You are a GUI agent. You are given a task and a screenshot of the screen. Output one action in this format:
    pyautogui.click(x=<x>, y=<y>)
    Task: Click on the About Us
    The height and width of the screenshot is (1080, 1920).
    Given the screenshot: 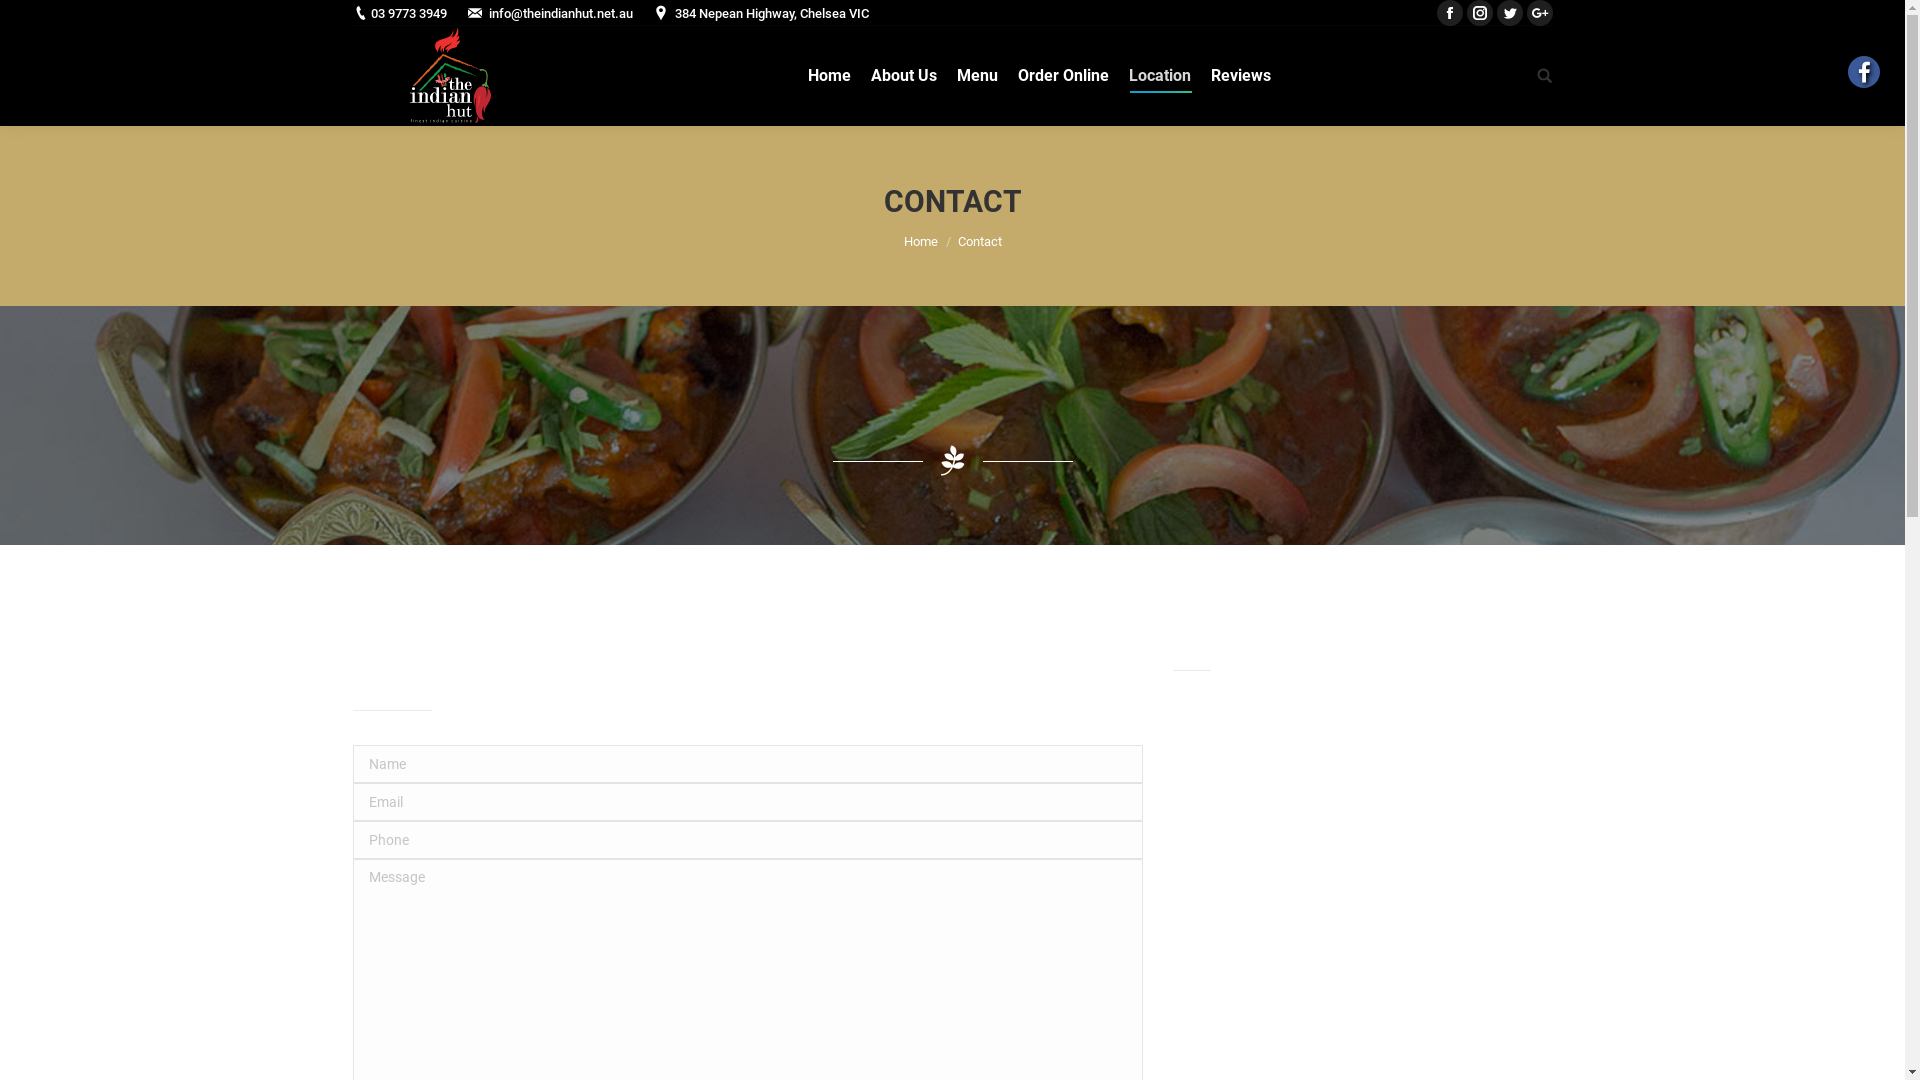 What is the action you would take?
    pyautogui.click(x=903, y=76)
    